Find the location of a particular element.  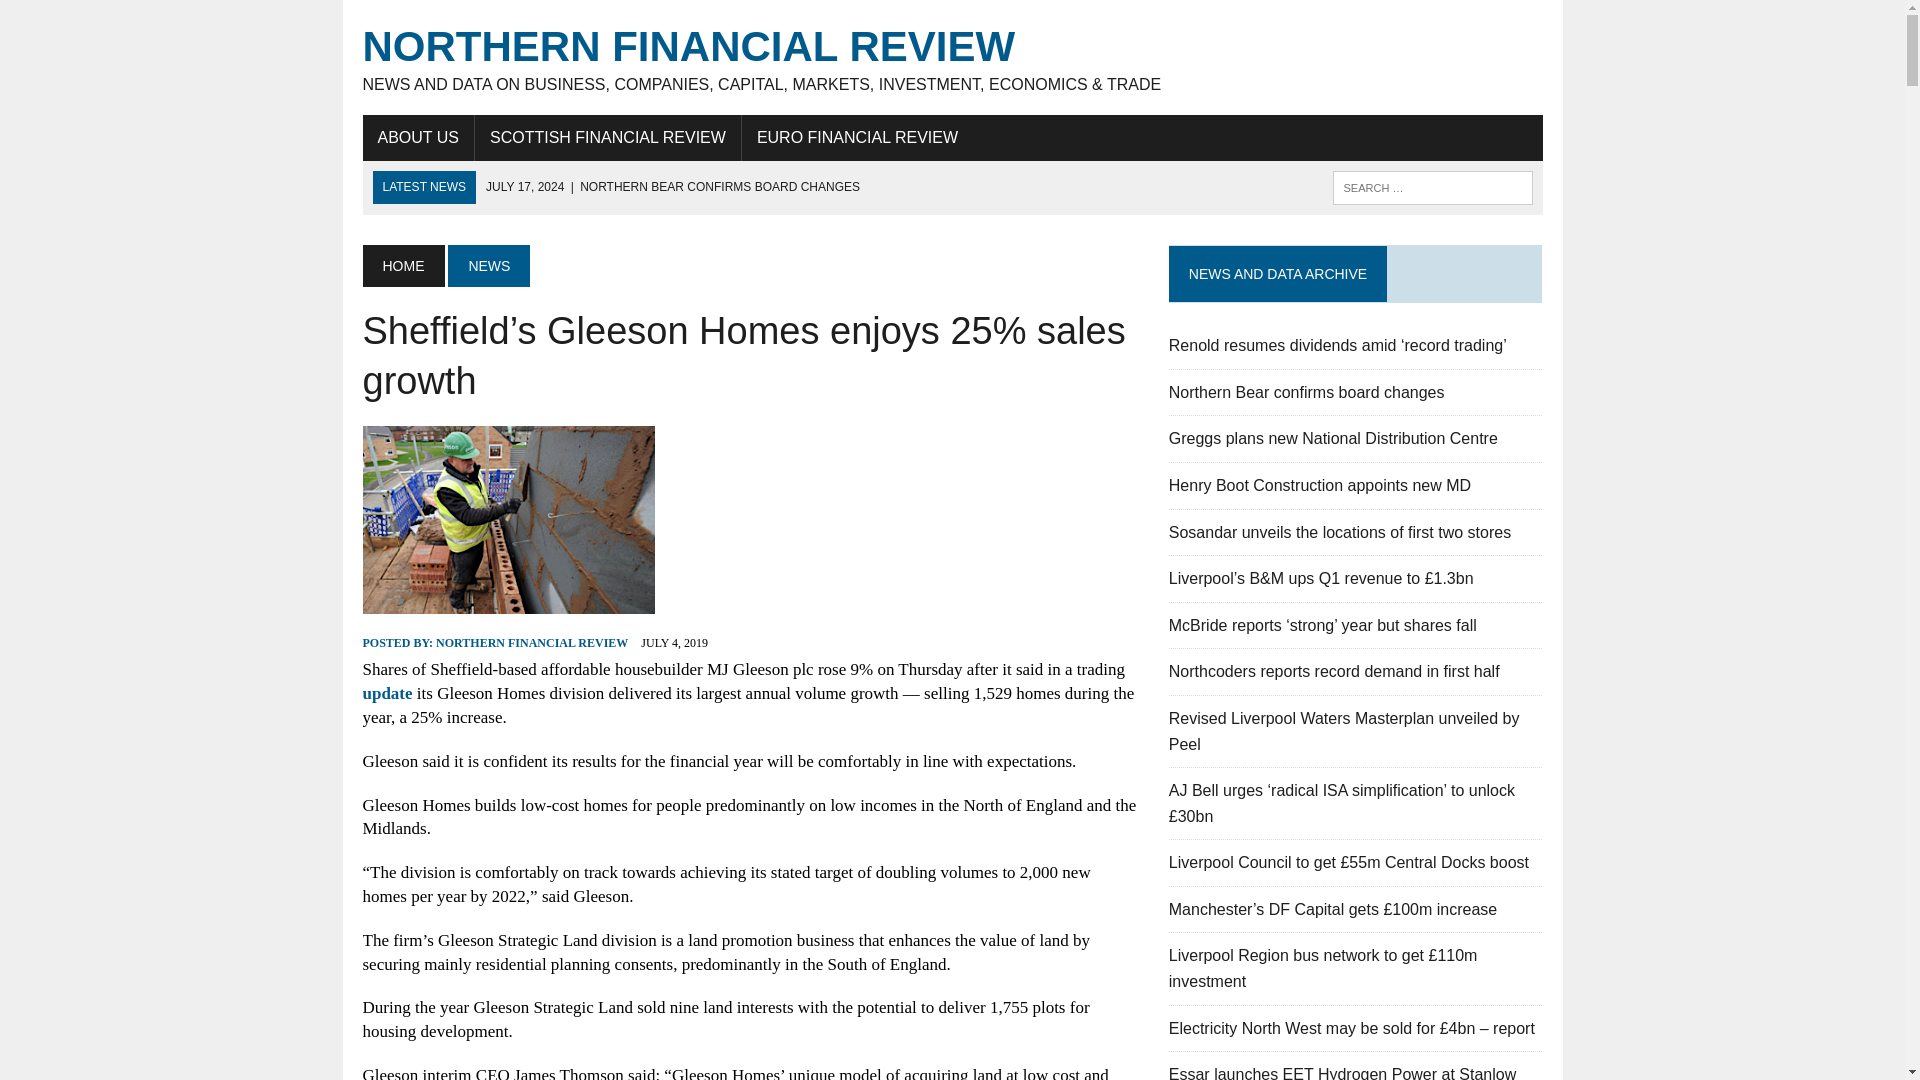

Northcoders reports record demand in first half is located at coordinates (1334, 672).